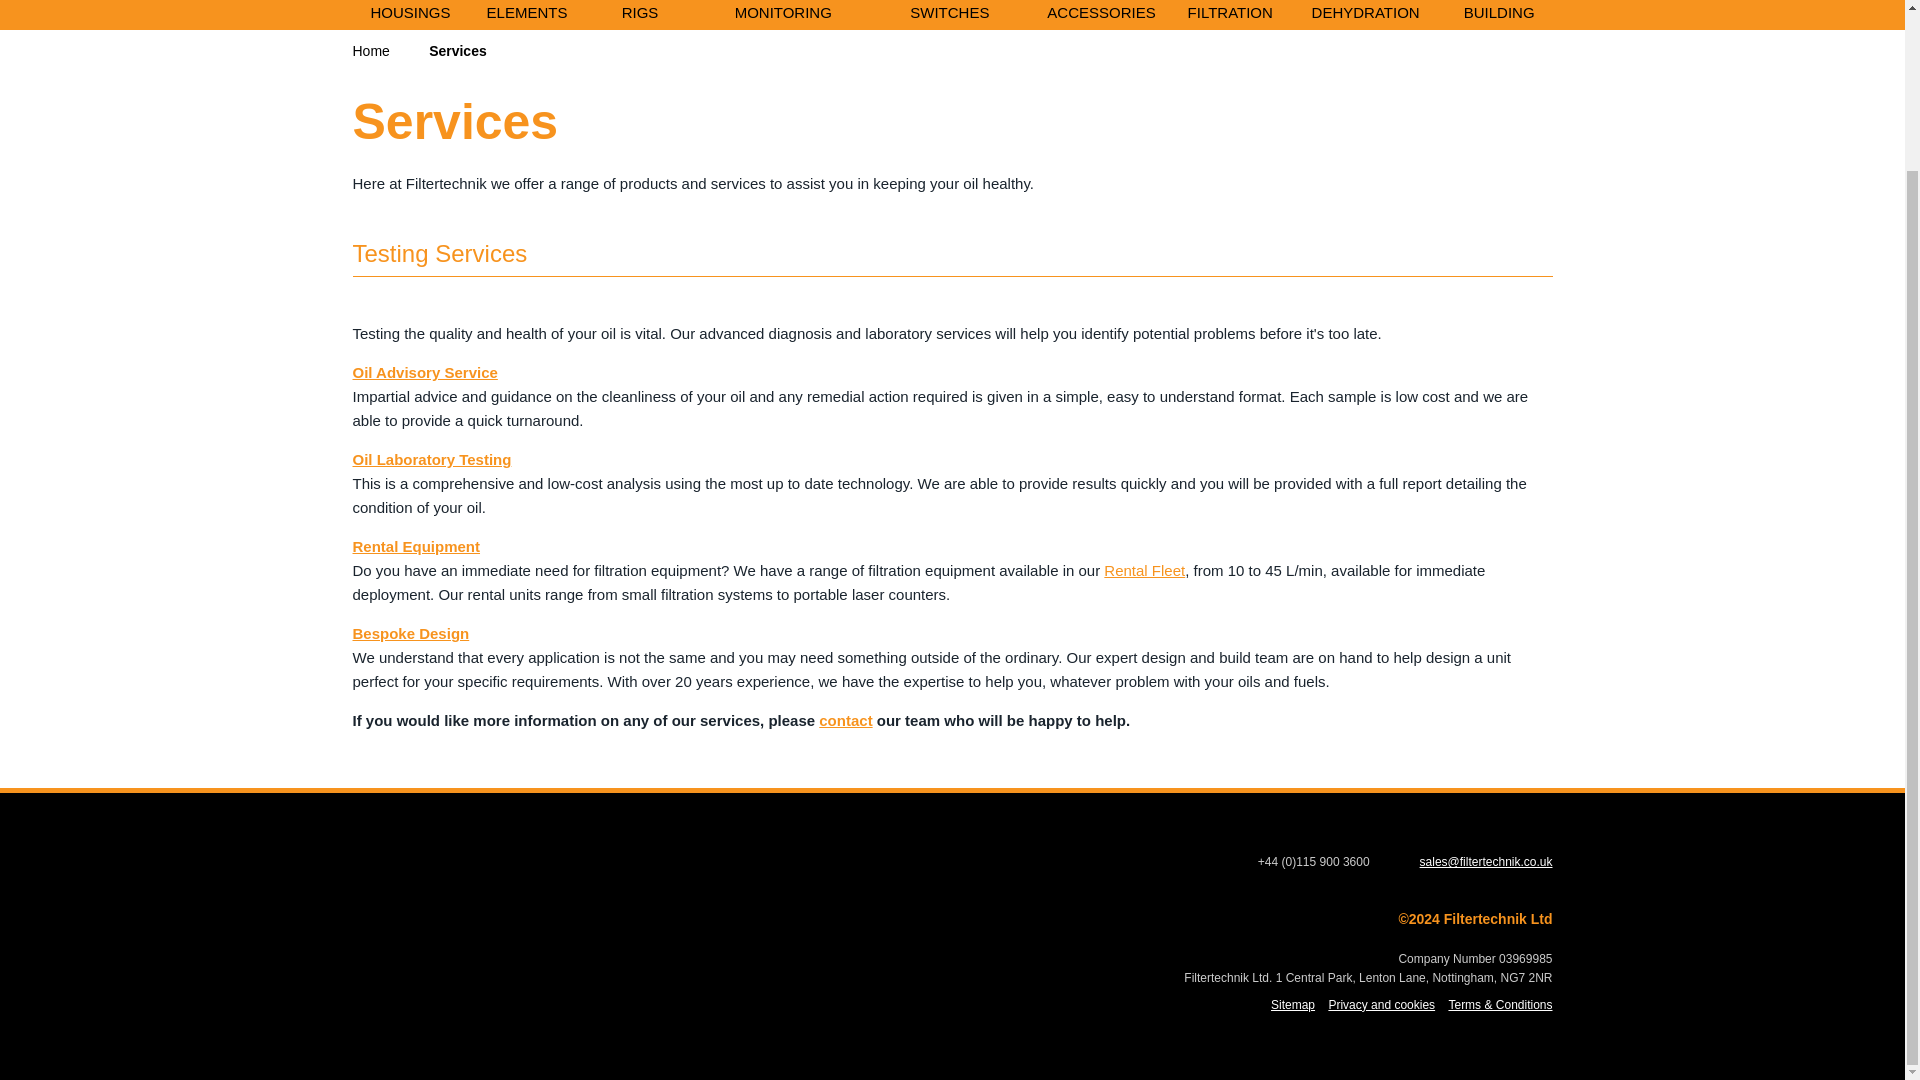  I want to click on OIL CONDITION MONITORING, so click(783, 15).